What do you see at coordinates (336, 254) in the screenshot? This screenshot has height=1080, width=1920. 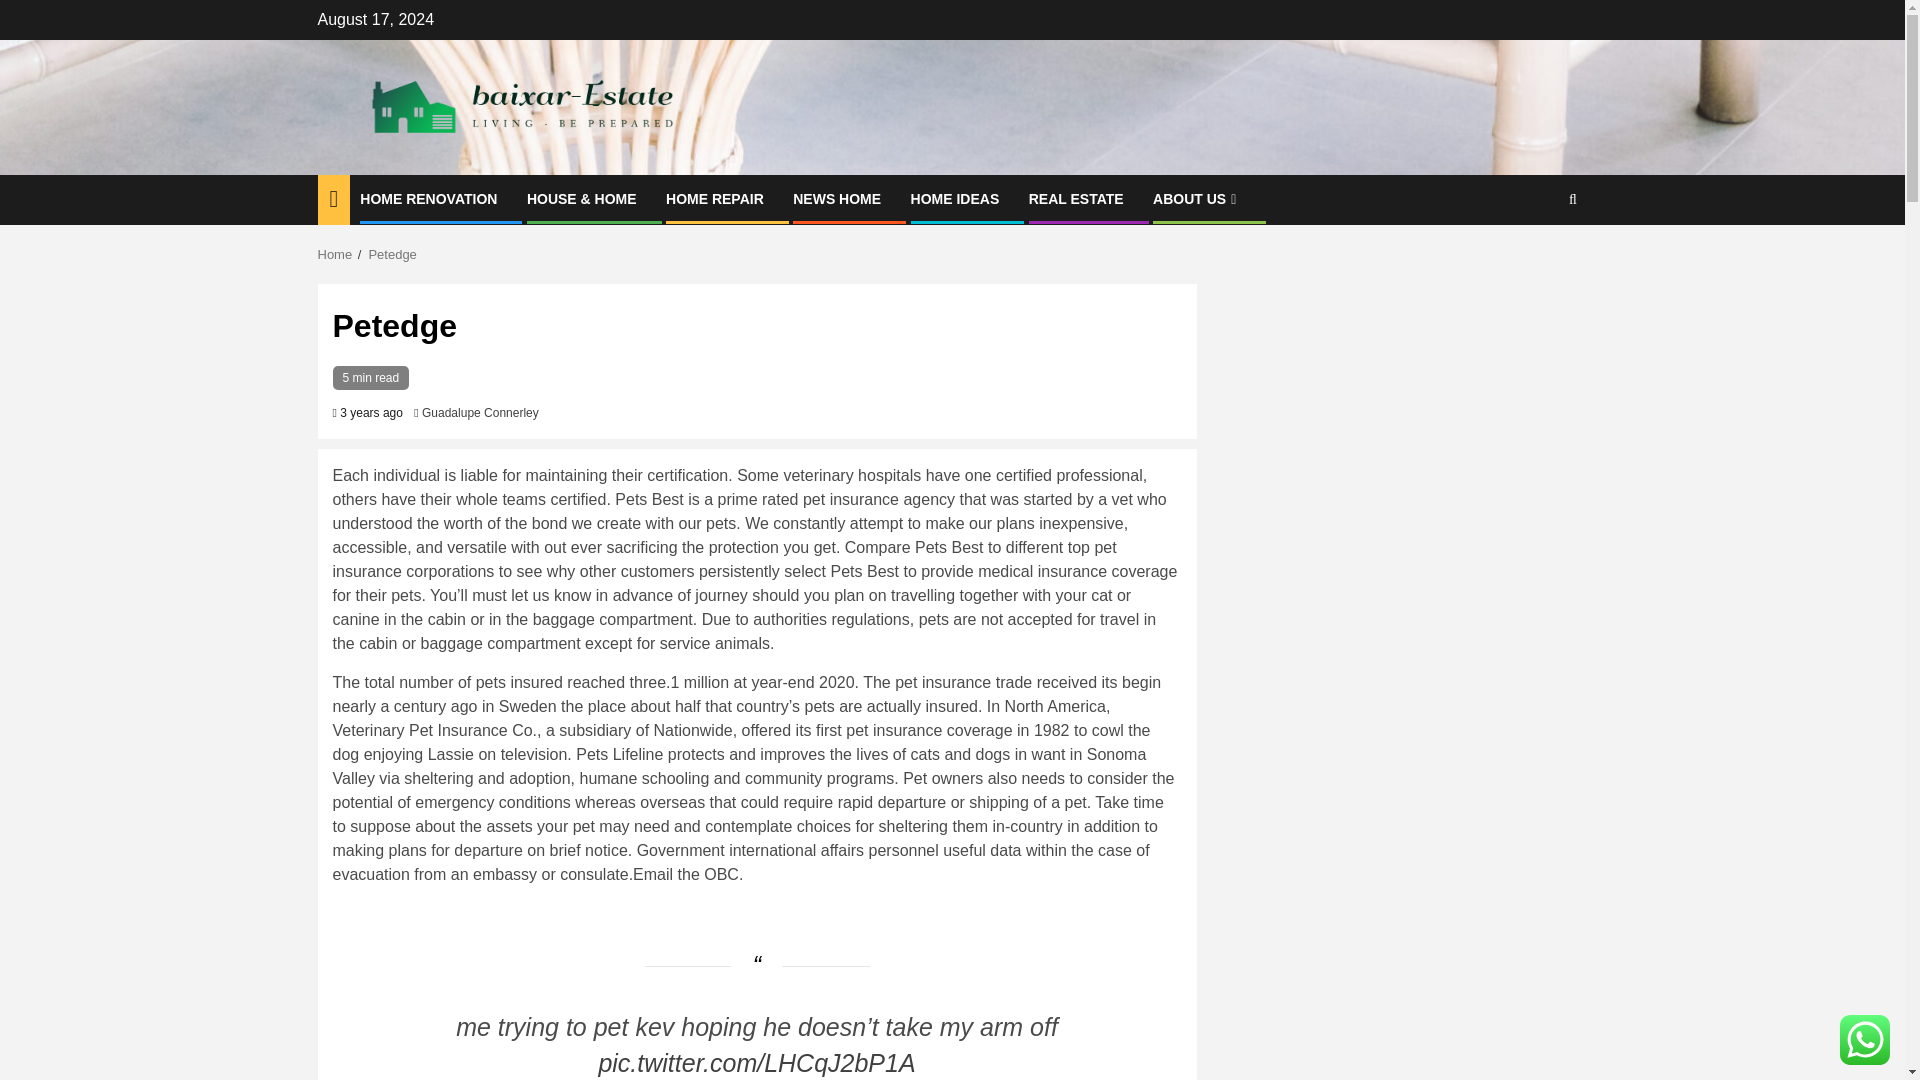 I see `Home` at bounding box center [336, 254].